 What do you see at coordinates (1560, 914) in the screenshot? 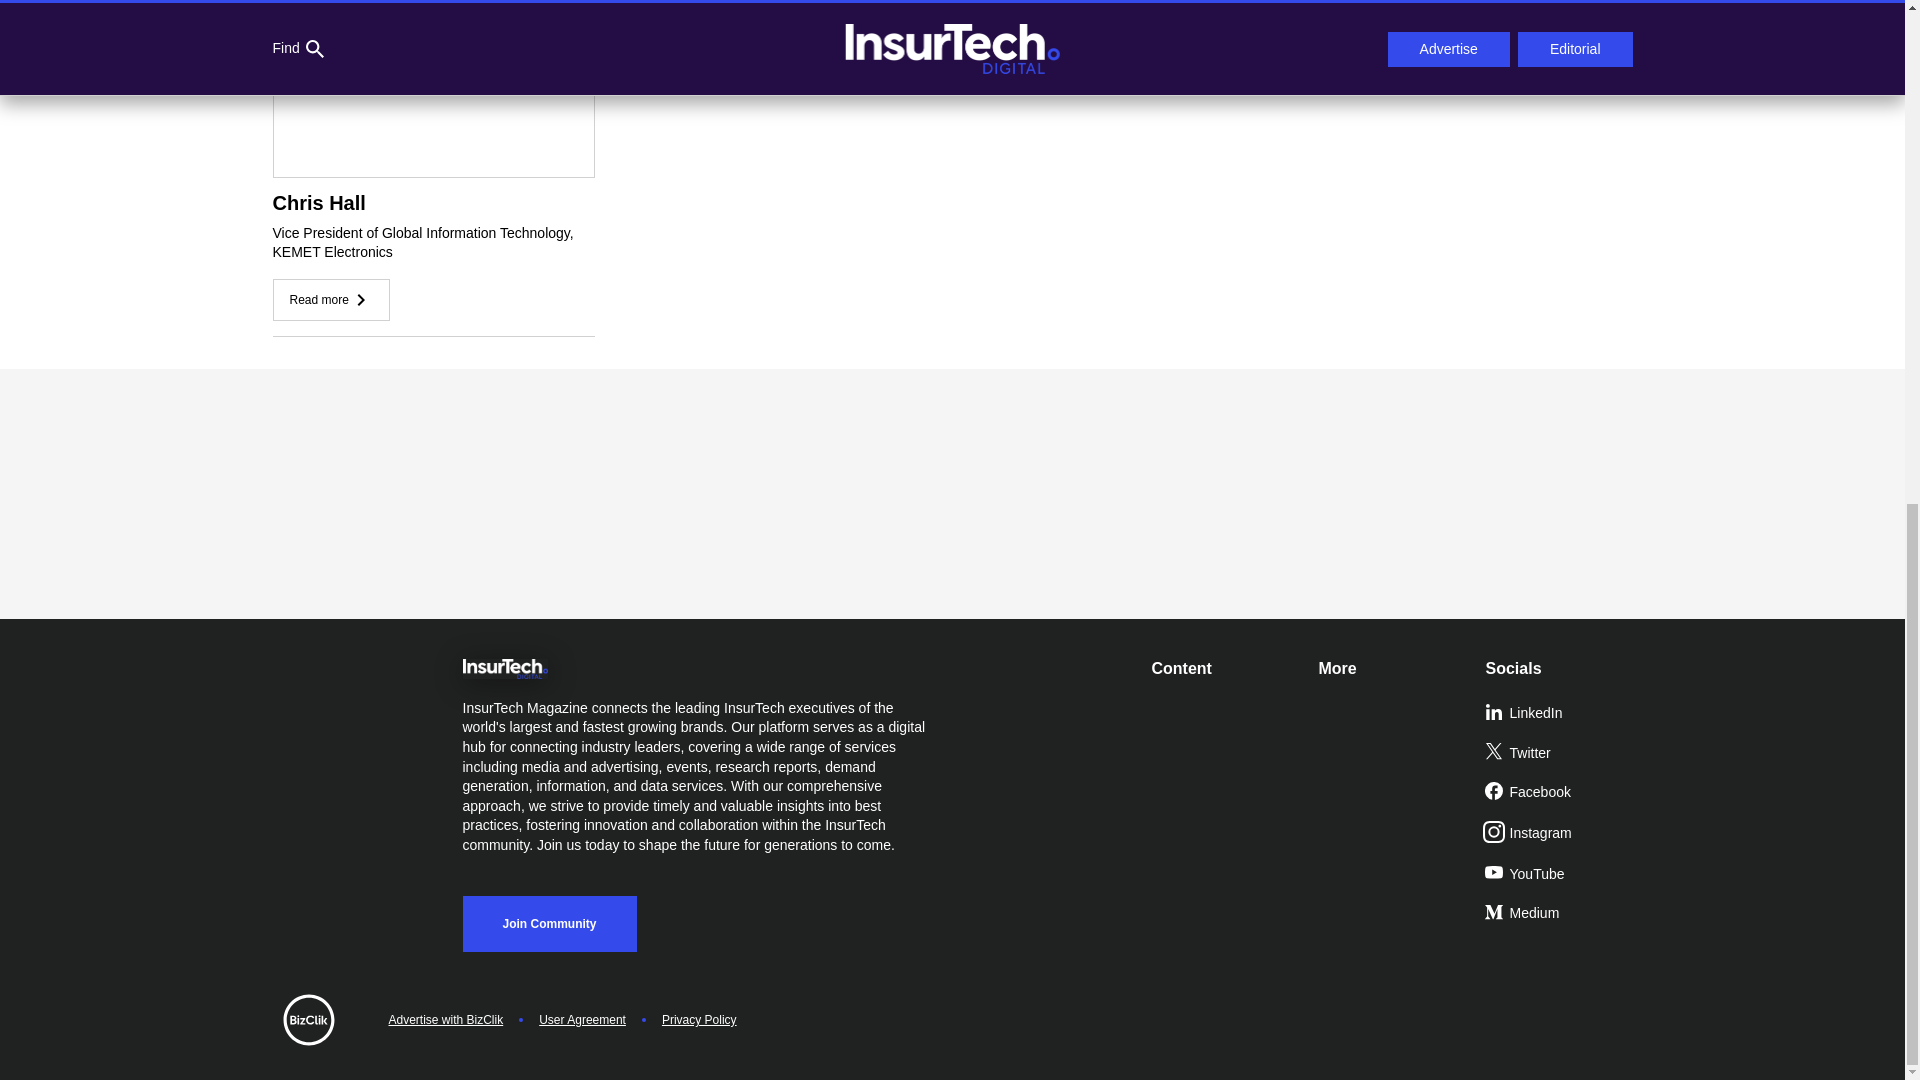
I see `Medium` at bounding box center [1560, 914].